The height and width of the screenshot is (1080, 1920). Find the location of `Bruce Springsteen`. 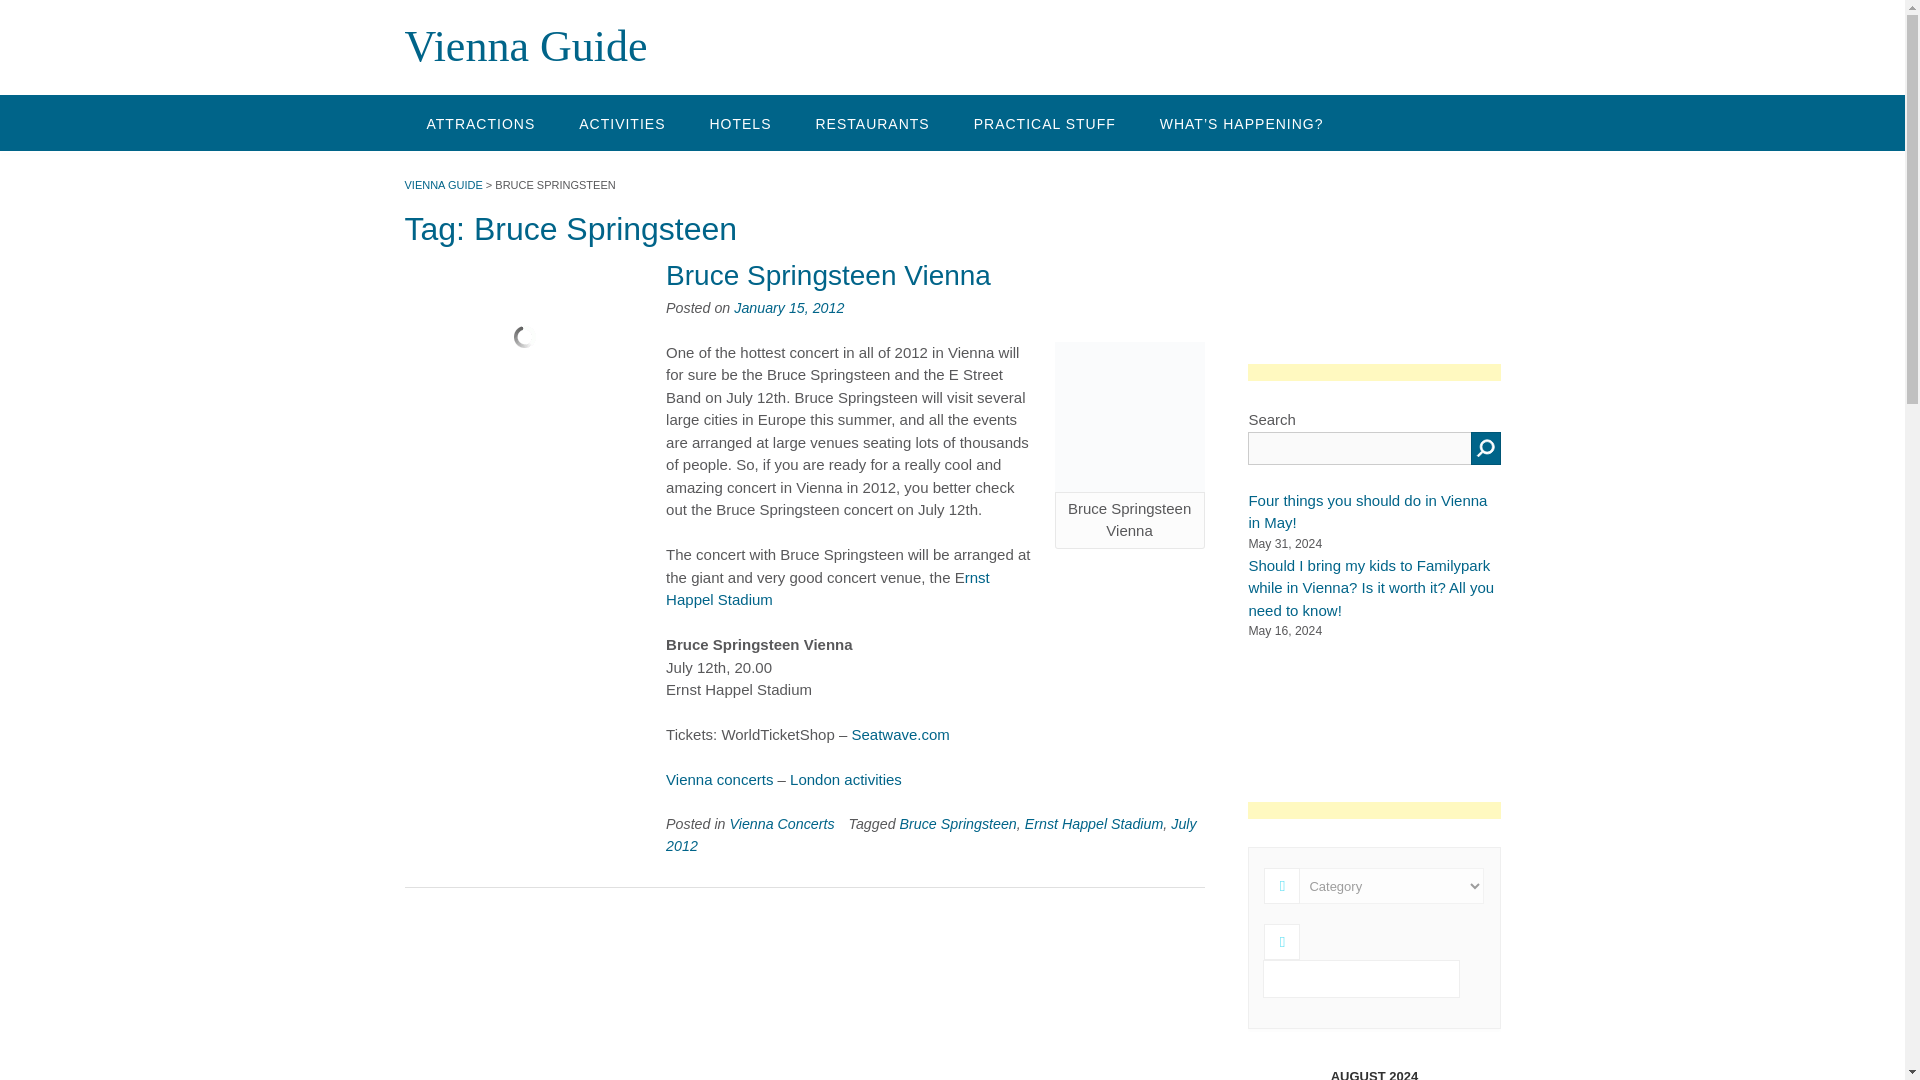

Bruce Springsteen is located at coordinates (1130, 417).